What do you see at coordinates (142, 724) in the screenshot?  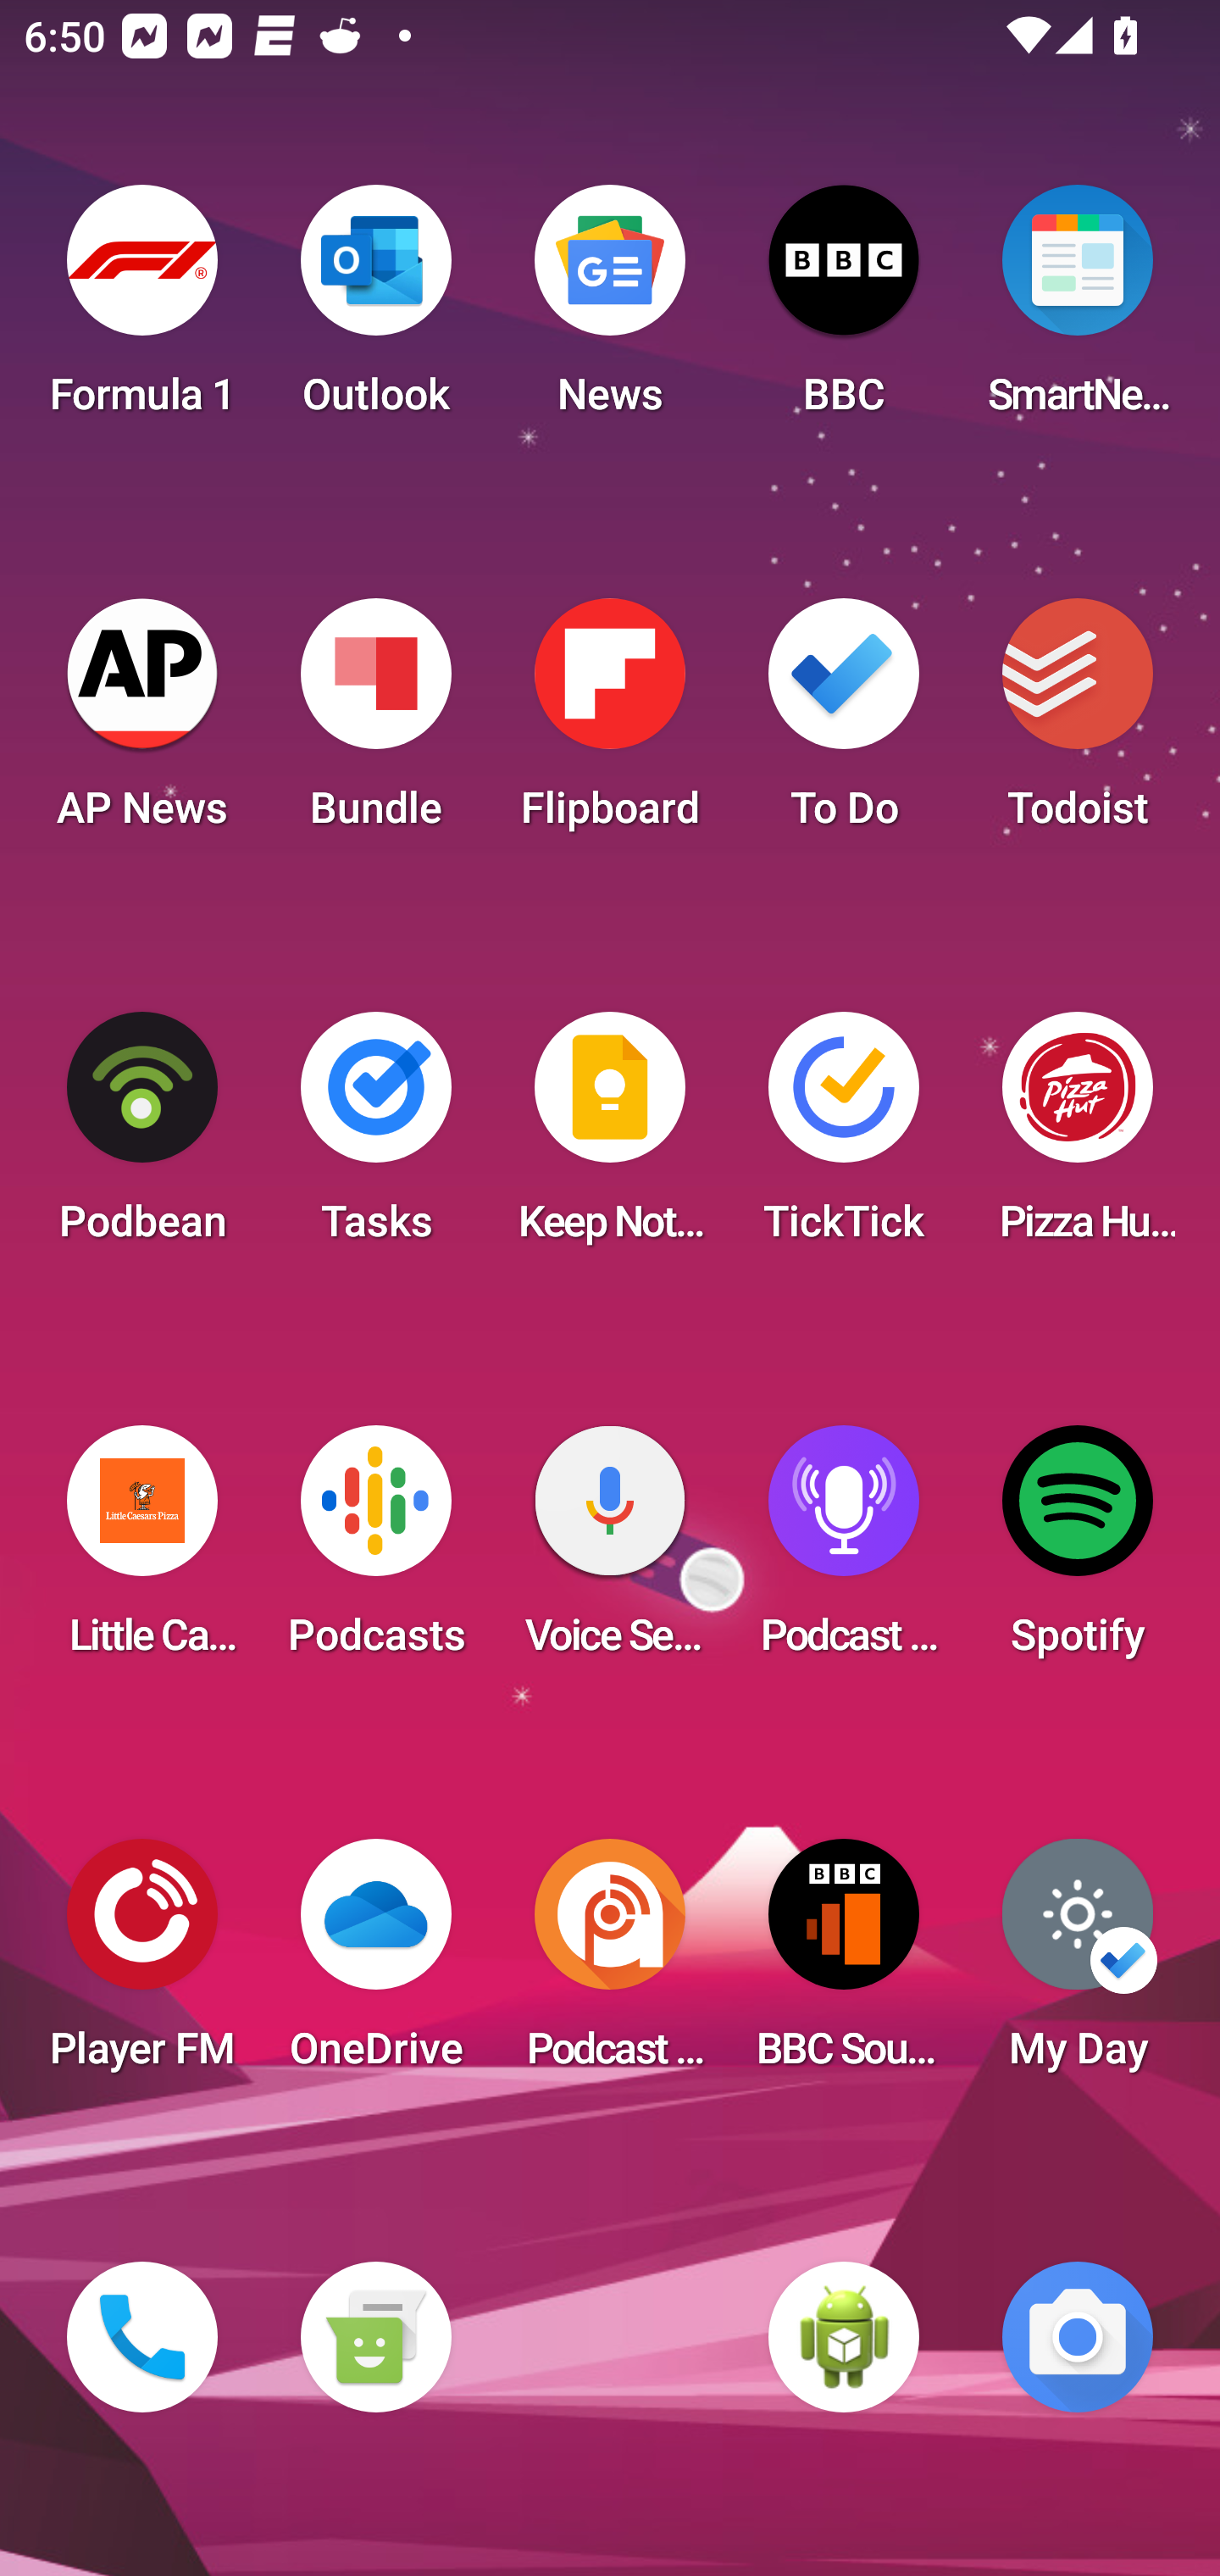 I see `AP News` at bounding box center [142, 724].